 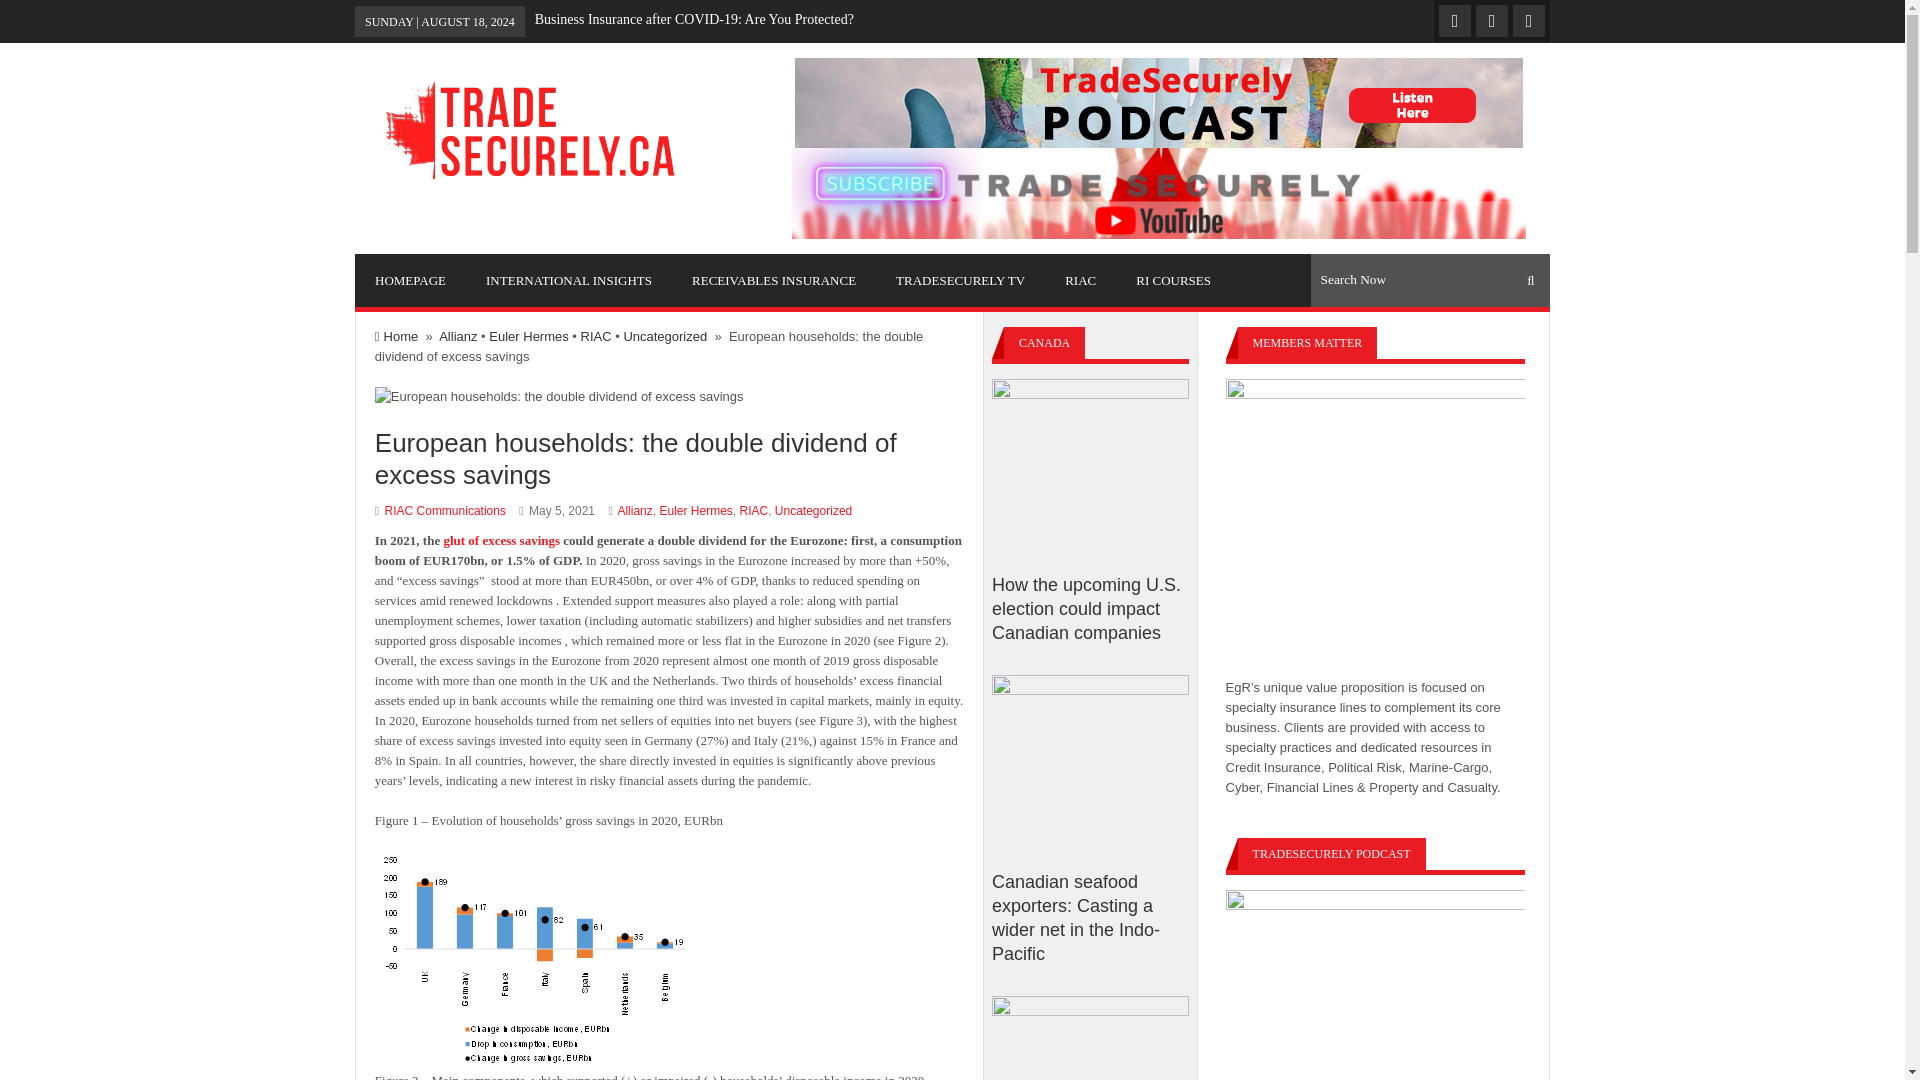 What do you see at coordinates (446, 511) in the screenshot?
I see `RIAC Communications` at bounding box center [446, 511].